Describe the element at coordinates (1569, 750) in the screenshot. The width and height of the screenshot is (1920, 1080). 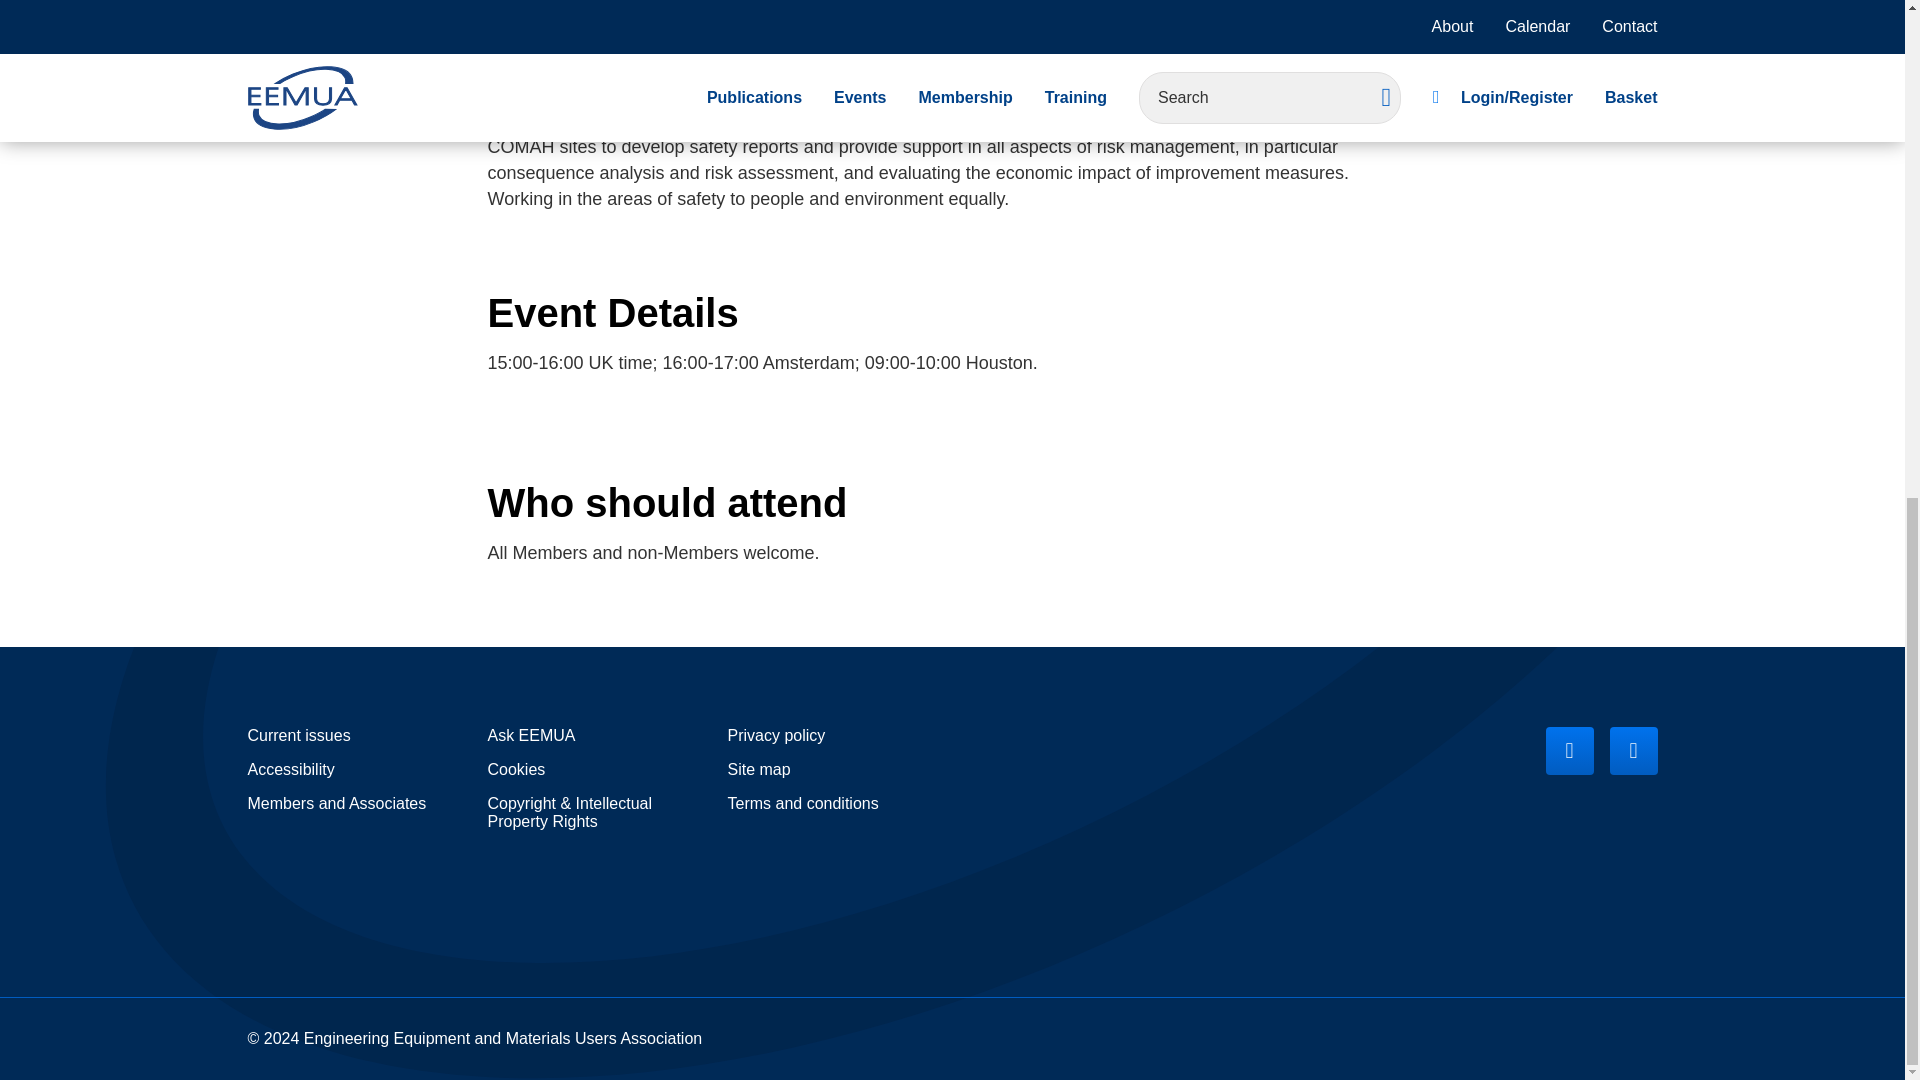
I see `Listen to our podcast` at that location.